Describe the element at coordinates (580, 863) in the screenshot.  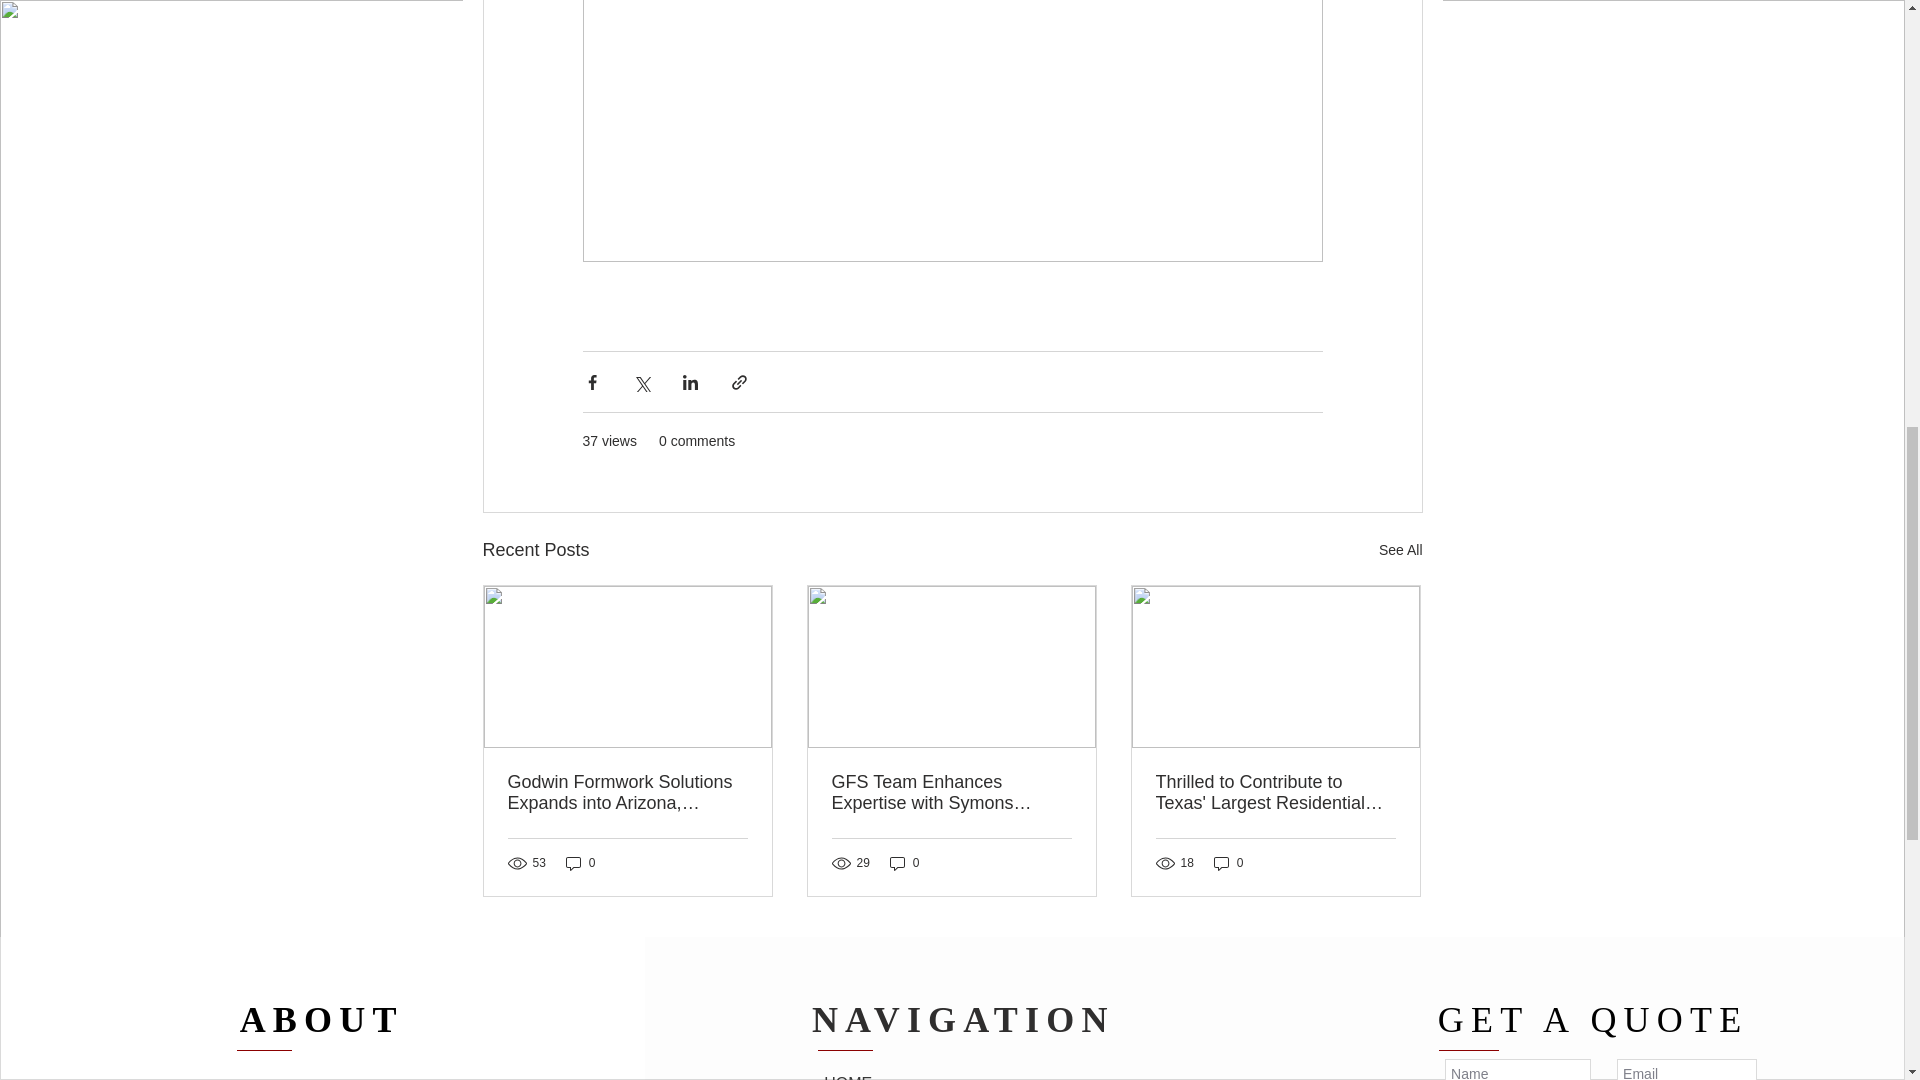
I see `0` at that location.